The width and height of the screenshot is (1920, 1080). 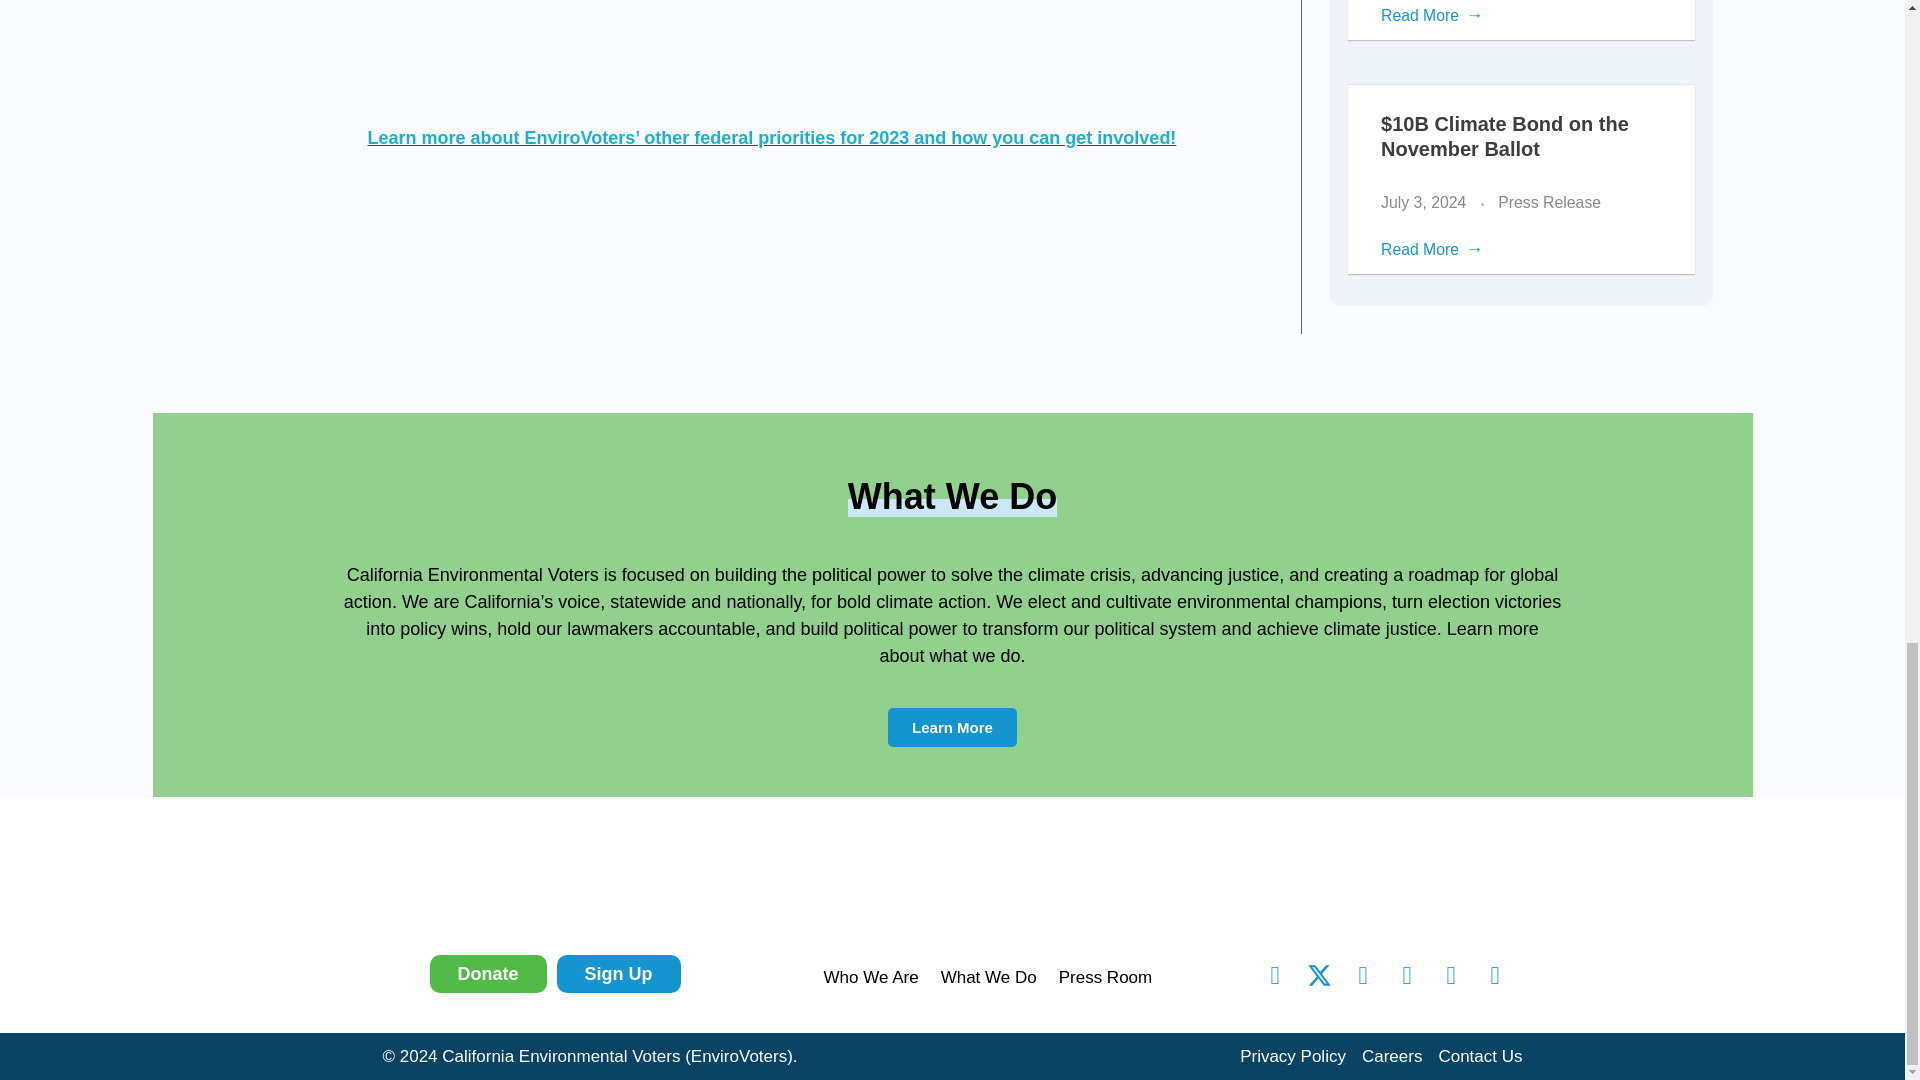 What do you see at coordinates (1423, 202) in the screenshot?
I see `2024-07-03T19:13:11-07:00` at bounding box center [1423, 202].